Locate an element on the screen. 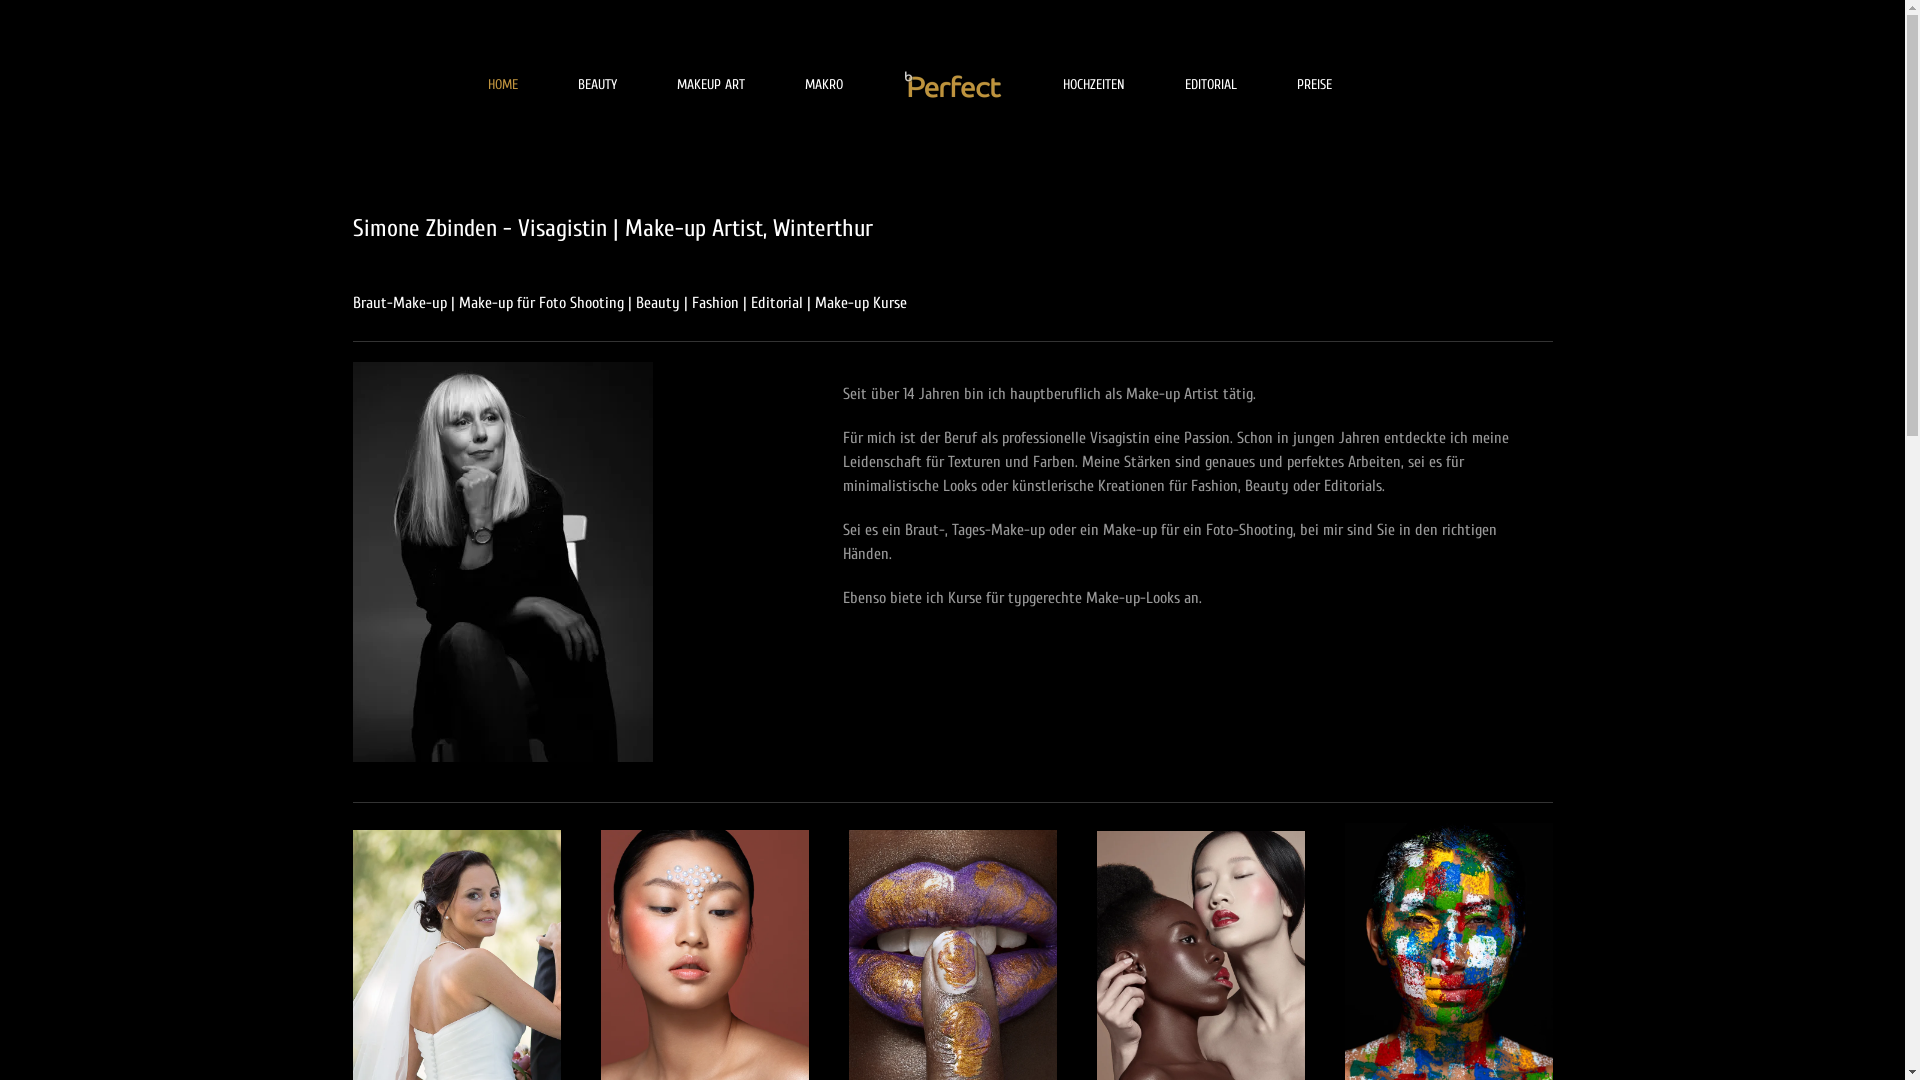 This screenshot has width=1920, height=1080. MAKEUP ART is located at coordinates (710, 84).